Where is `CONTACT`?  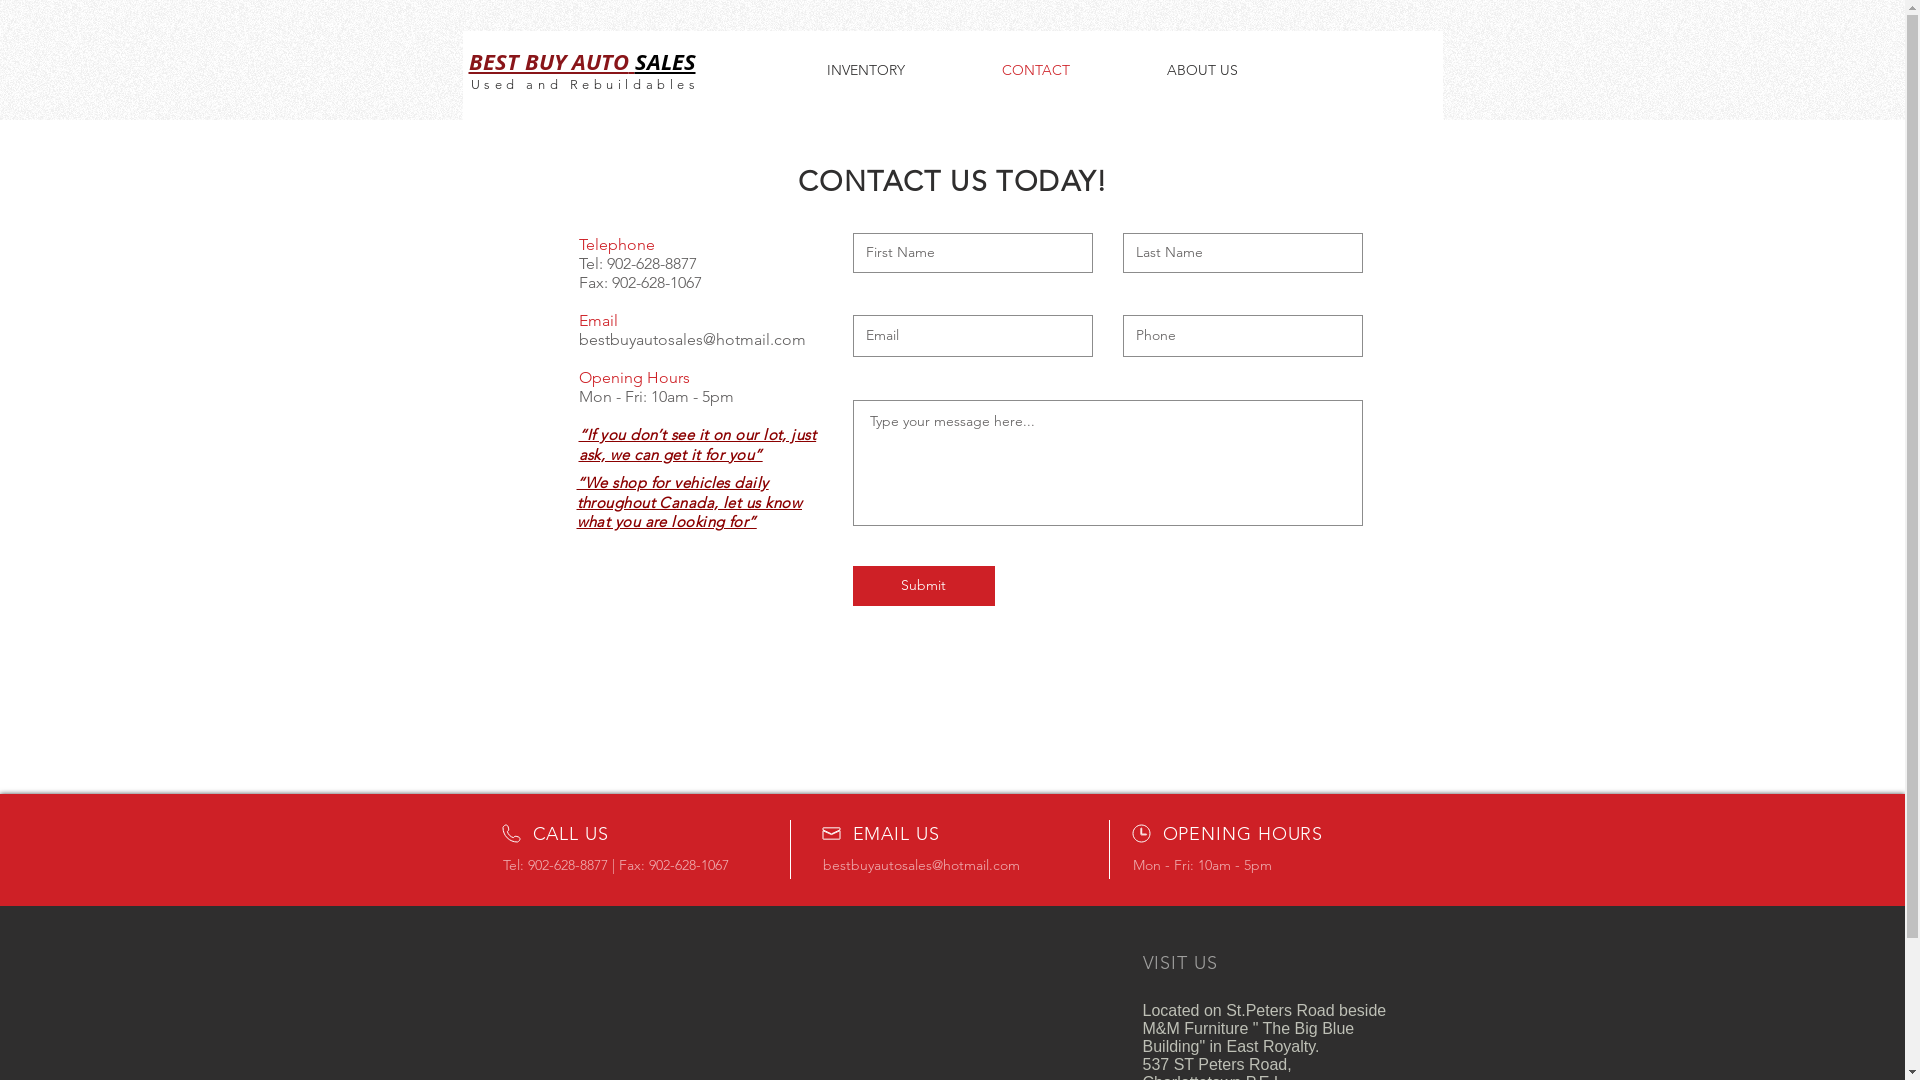 CONTACT is located at coordinates (1036, 70).